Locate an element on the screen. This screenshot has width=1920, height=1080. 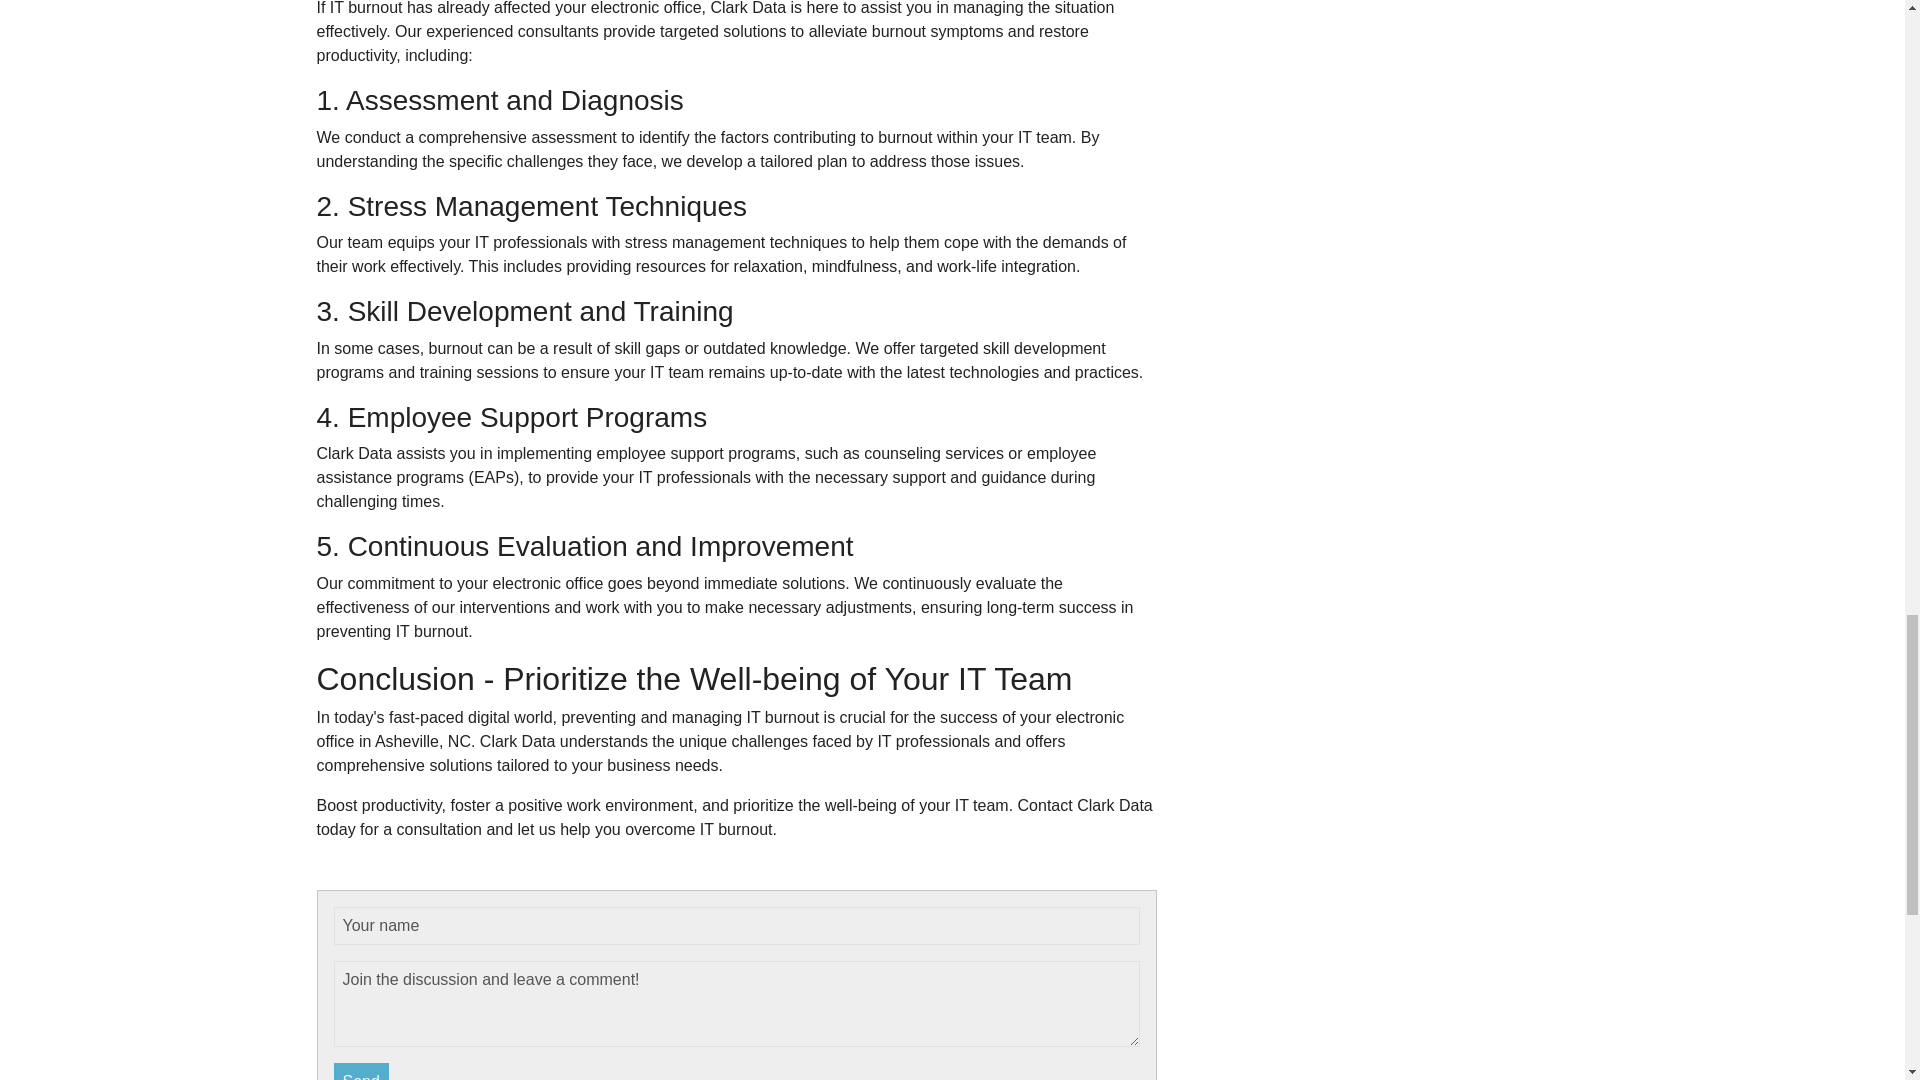
Send is located at coordinates (362, 1071).